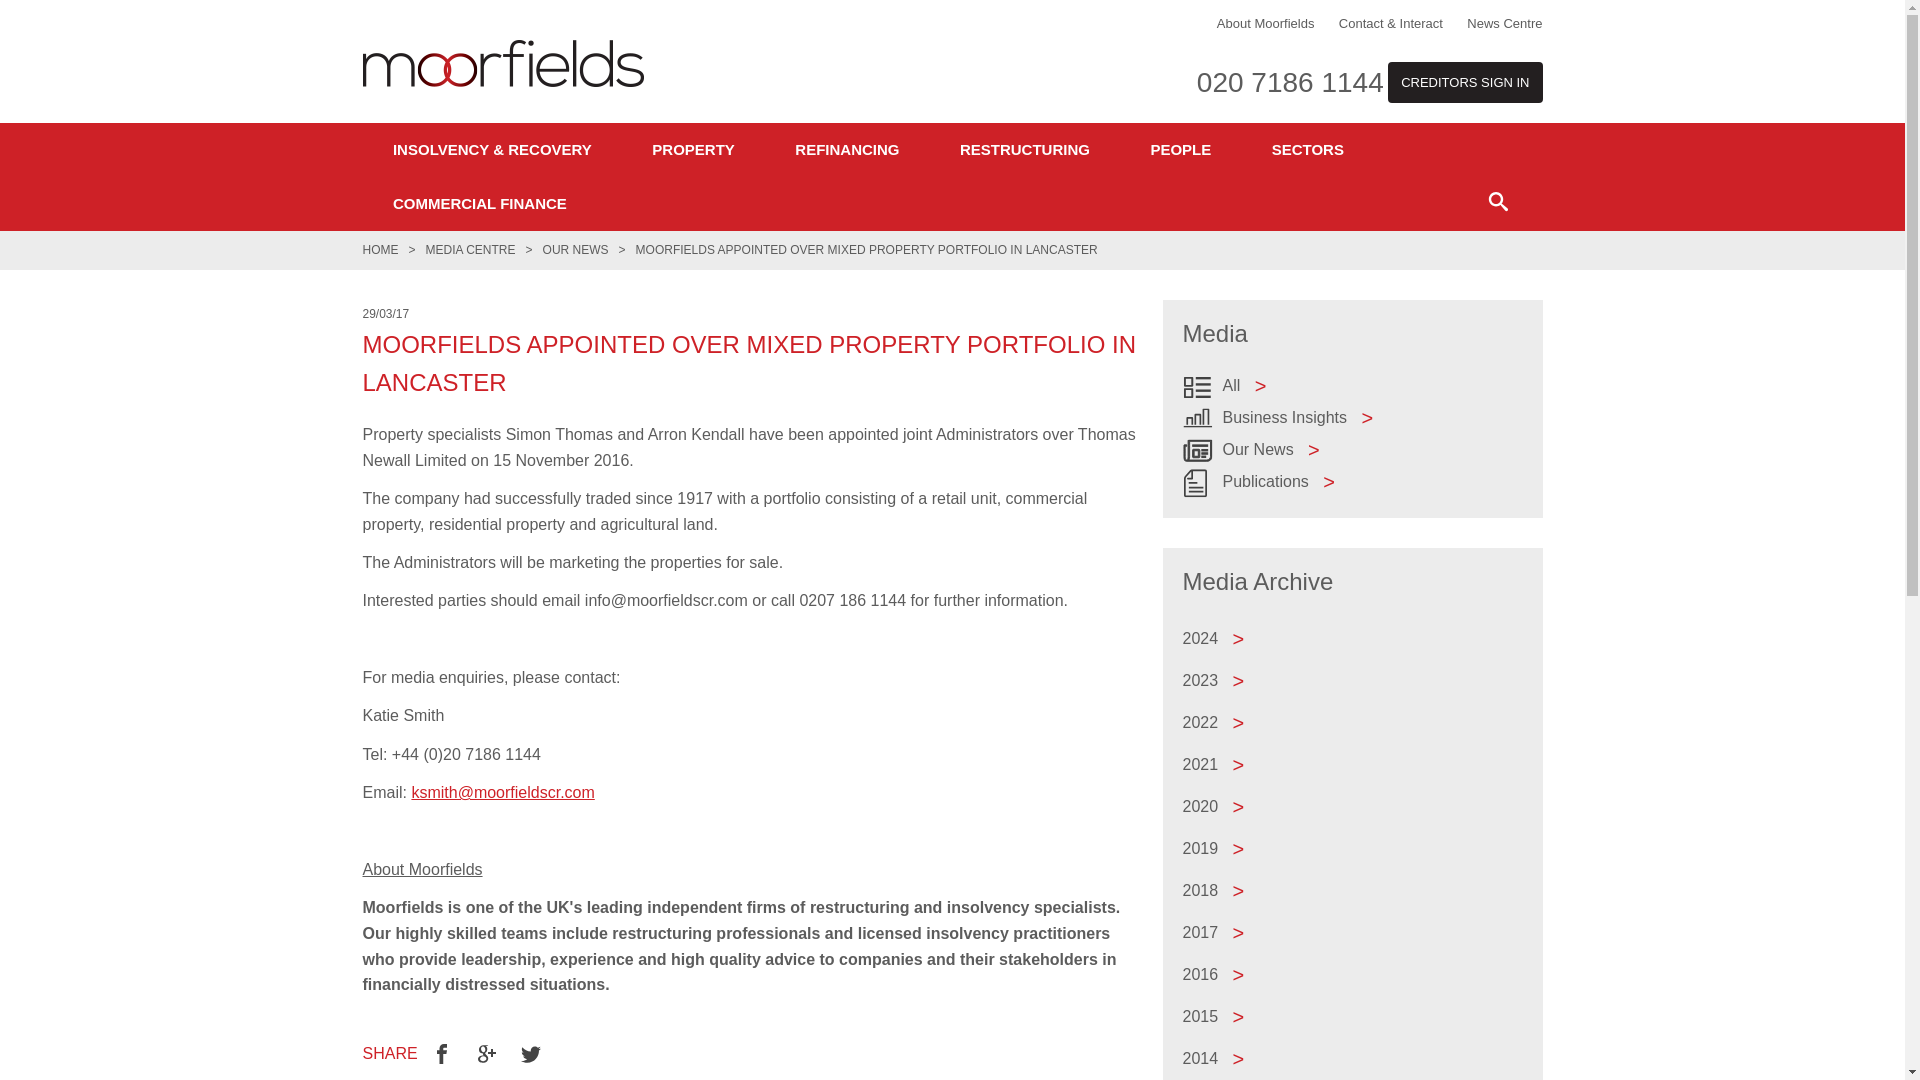  What do you see at coordinates (1266, 24) in the screenshot?
I see `About Moorfields` at bounding box center [1266, 24].